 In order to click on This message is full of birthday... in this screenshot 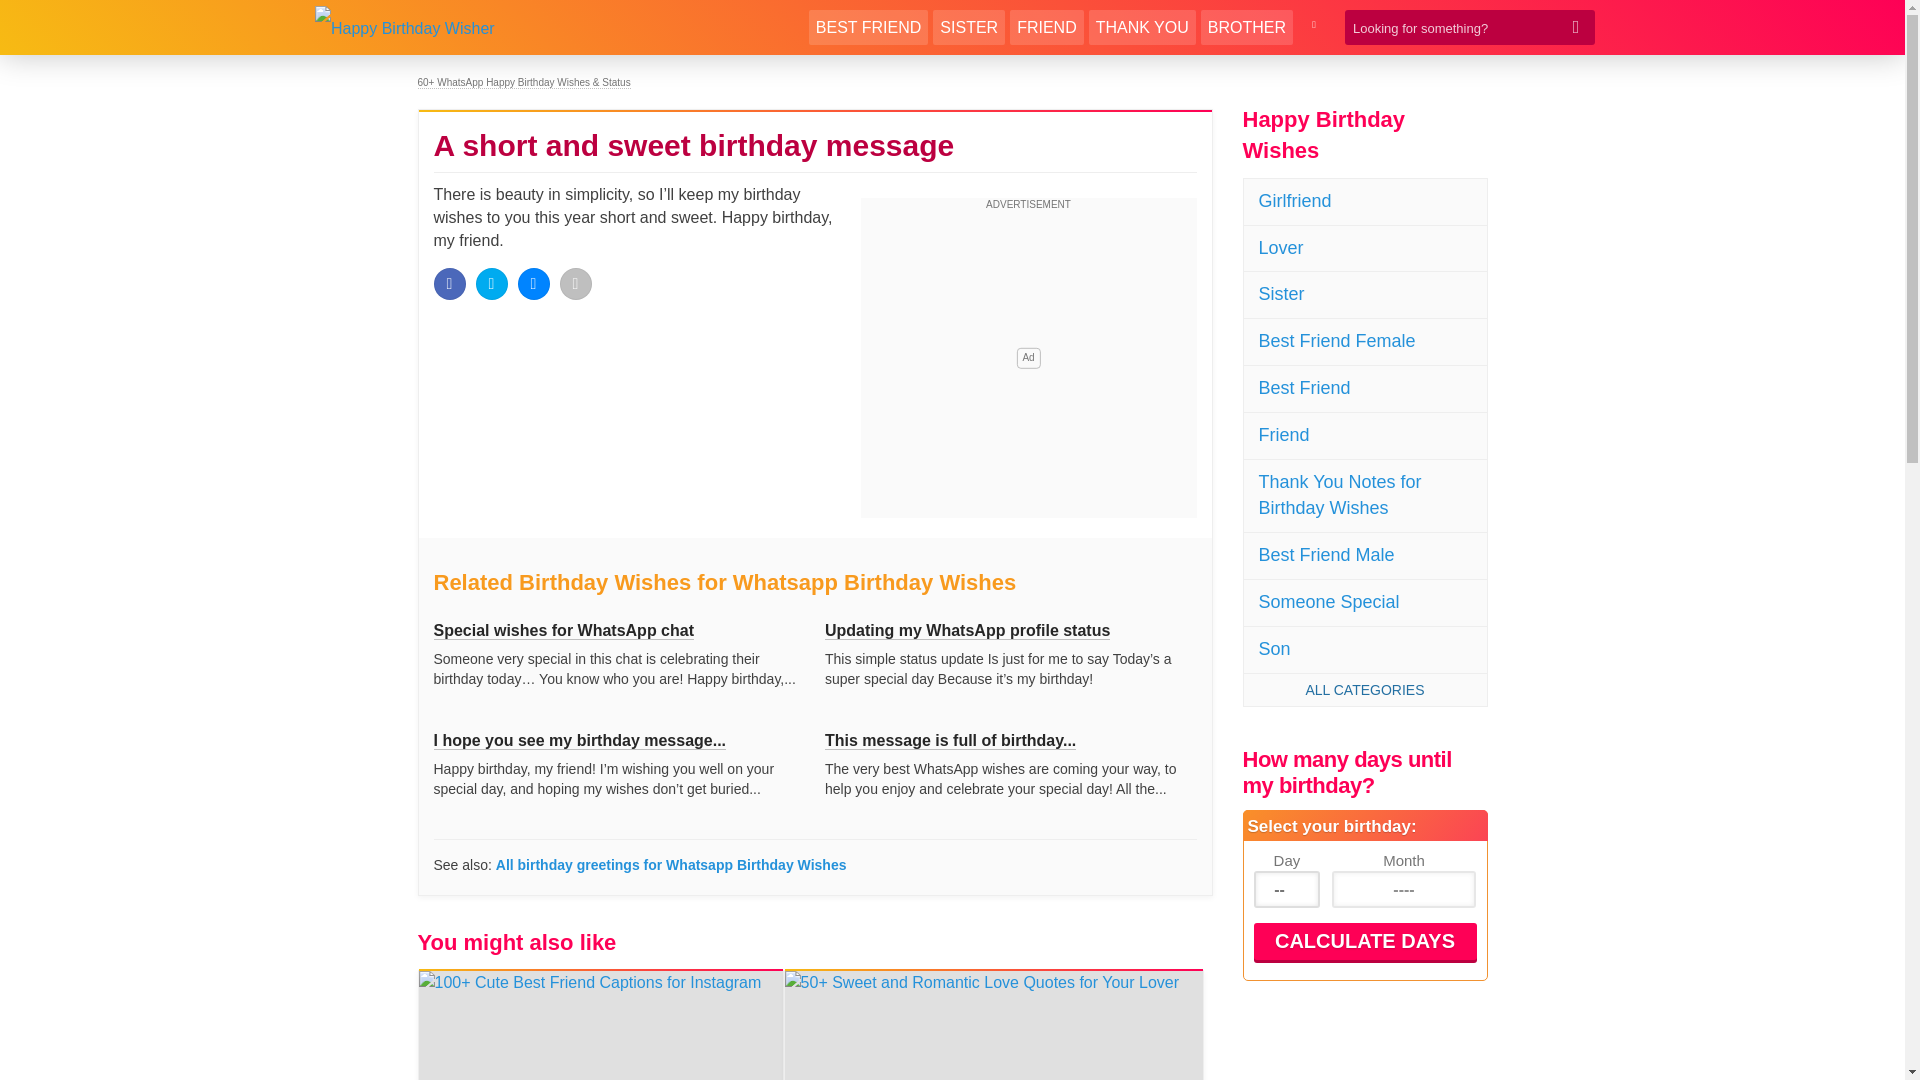, I will do `click(950, 740)`.